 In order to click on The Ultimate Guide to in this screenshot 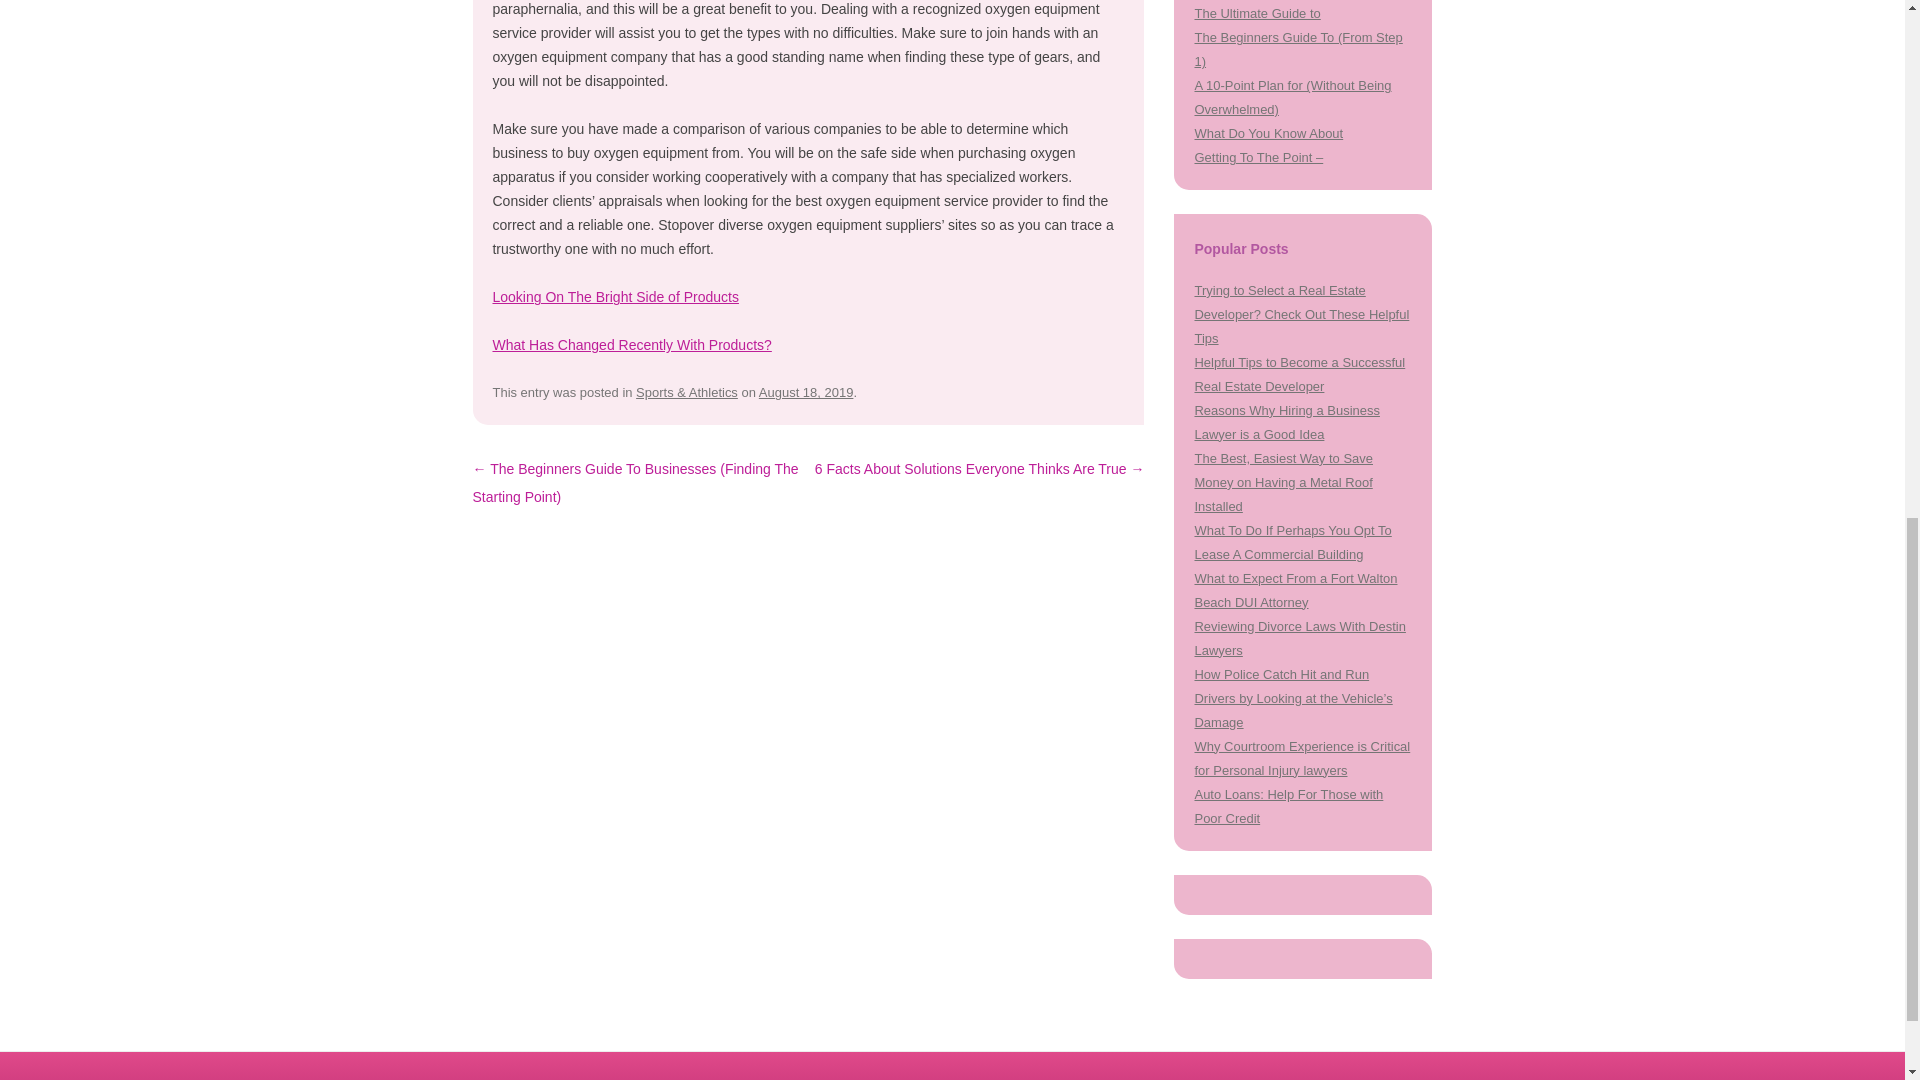, I will do `click(1257, 13)`.